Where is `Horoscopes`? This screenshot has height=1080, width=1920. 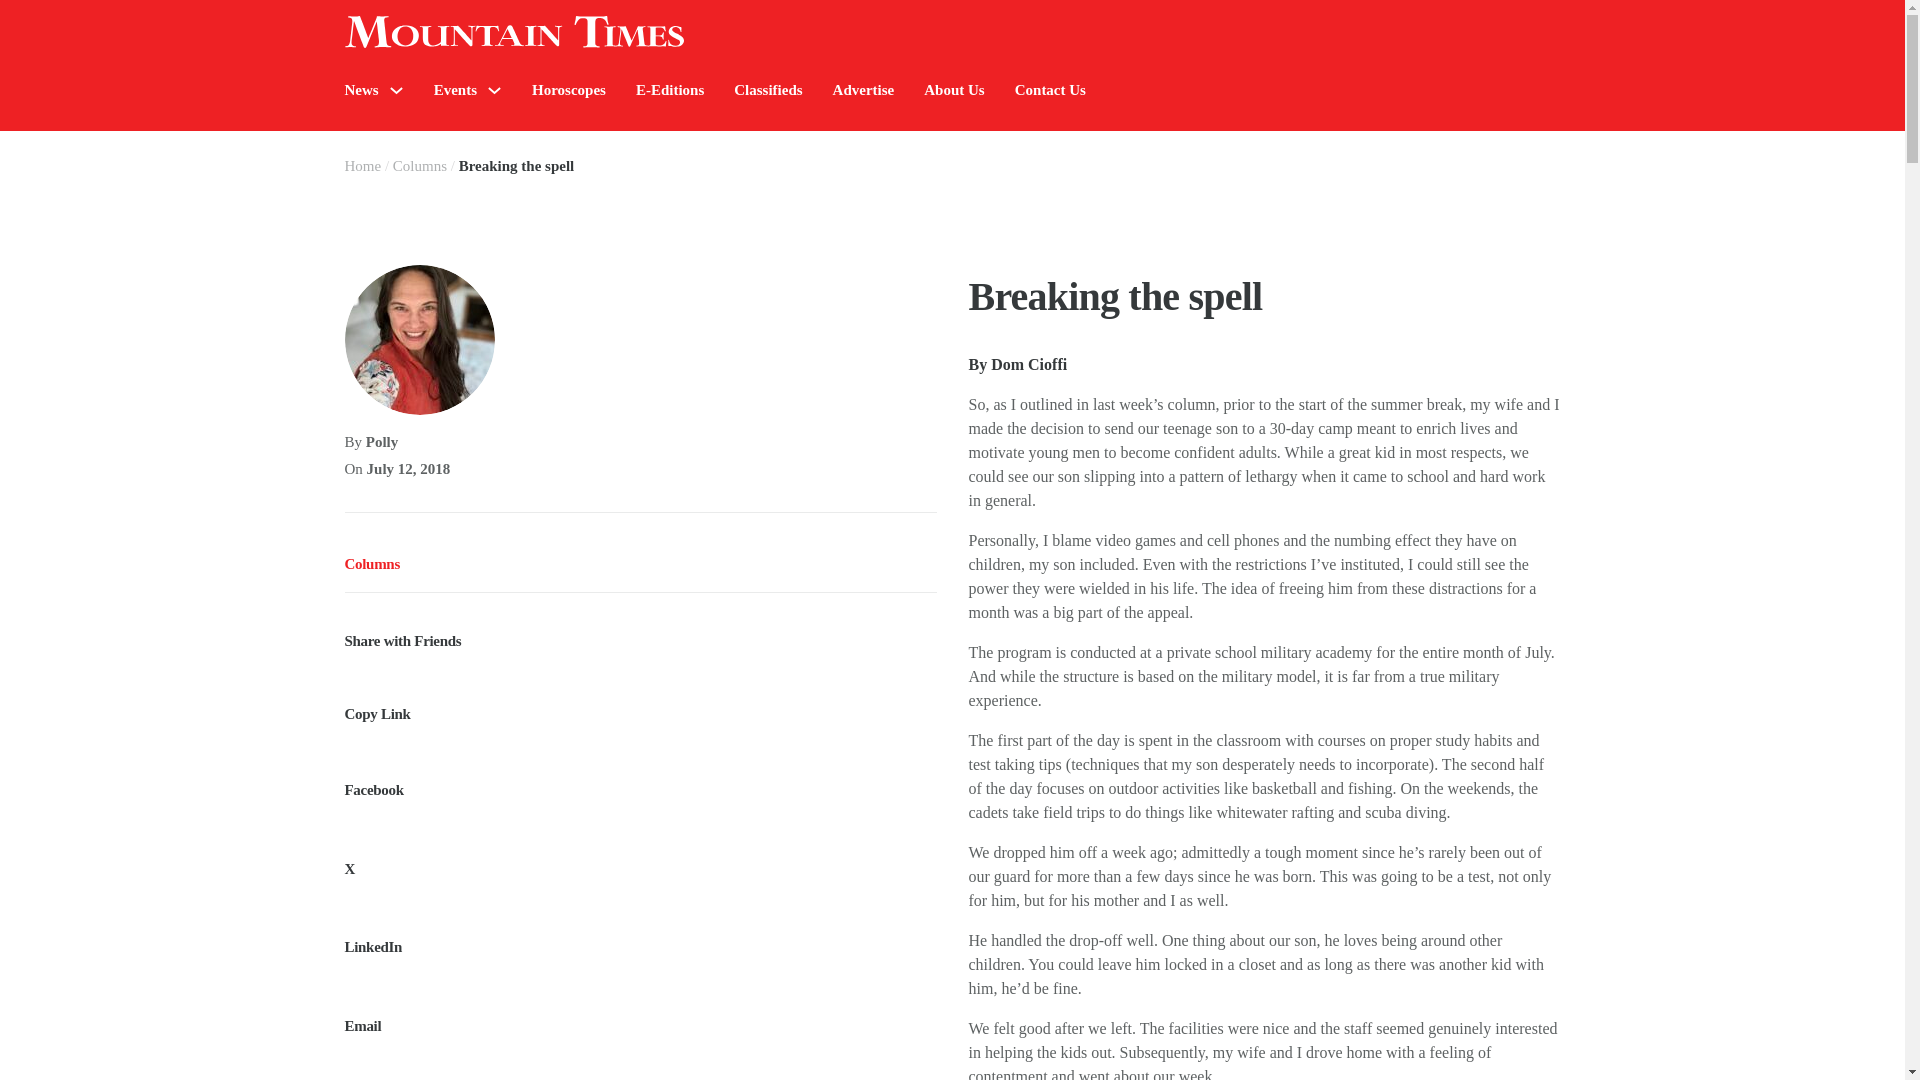
Horoscopes is located at coordinates (568, 90).